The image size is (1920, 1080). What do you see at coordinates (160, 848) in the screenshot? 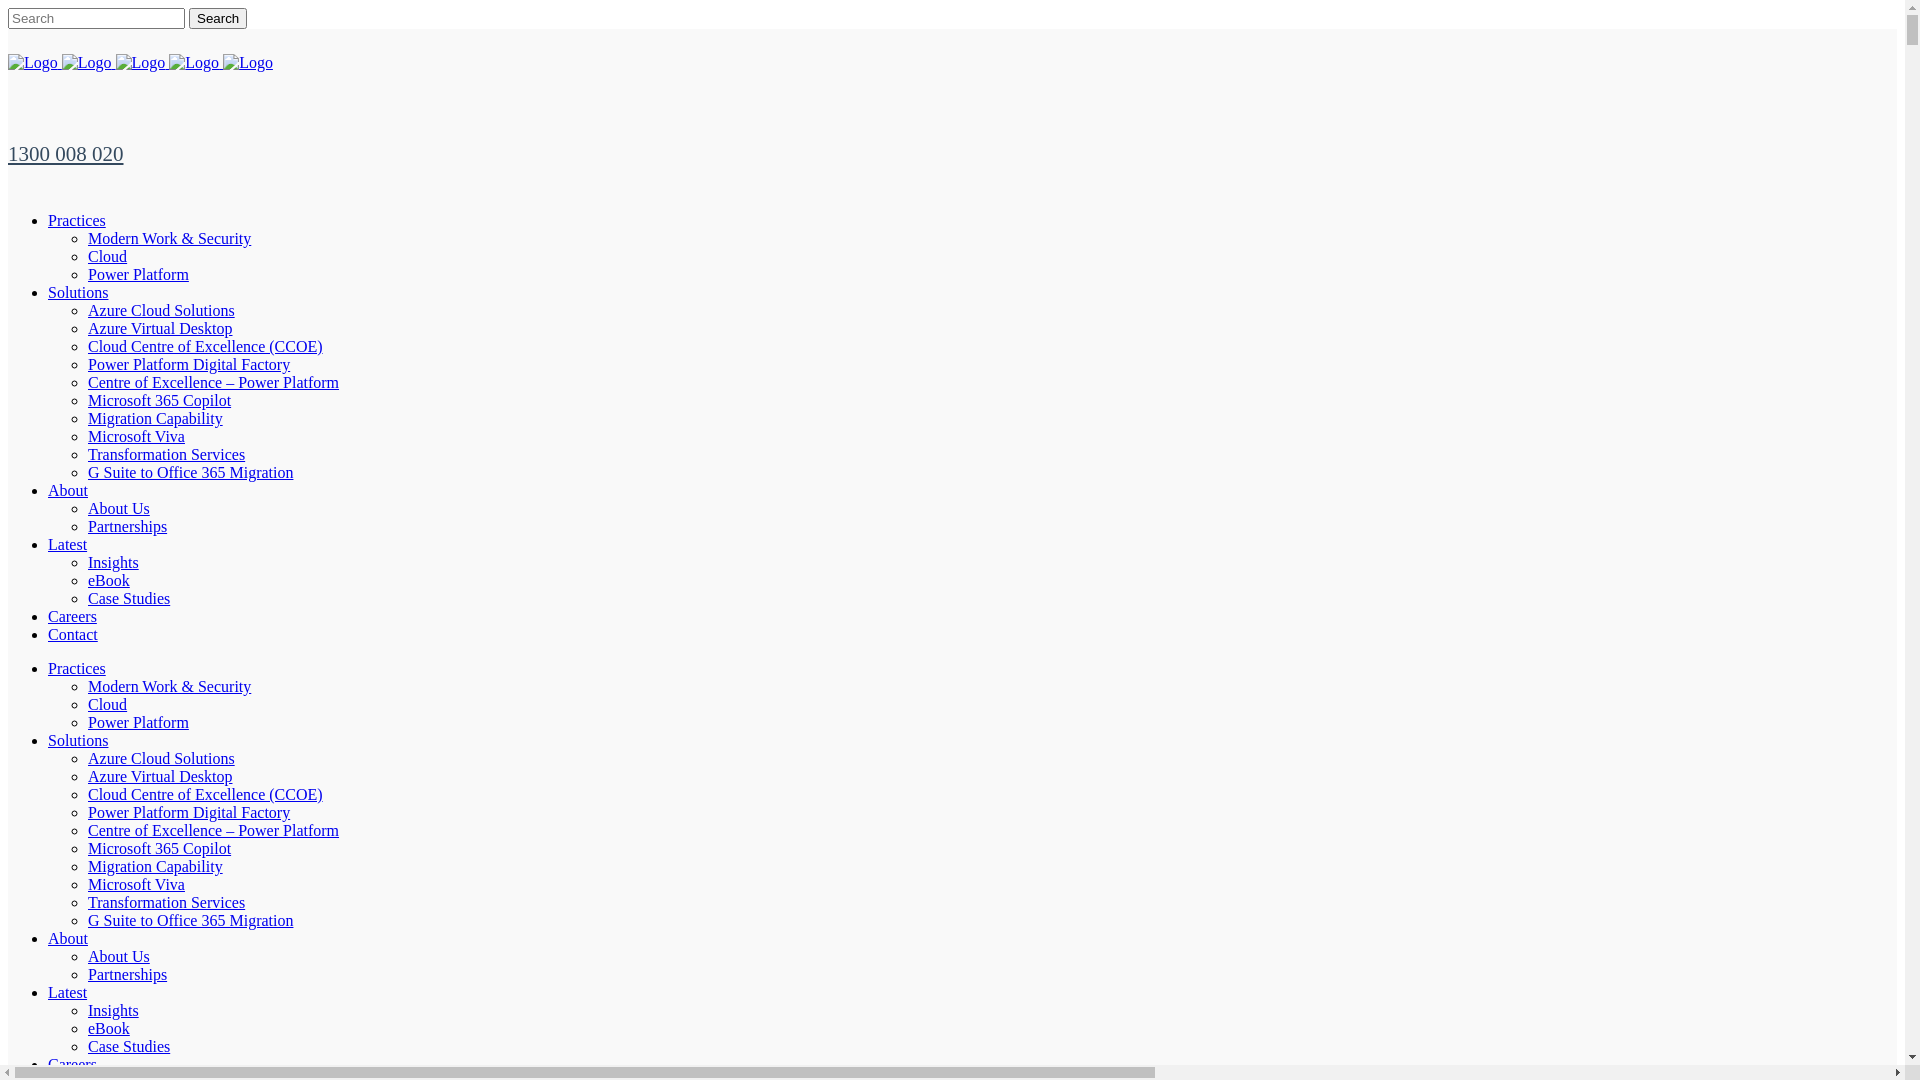
I see `Microsoft 365 Copilot` at bounding box center [160, 848].